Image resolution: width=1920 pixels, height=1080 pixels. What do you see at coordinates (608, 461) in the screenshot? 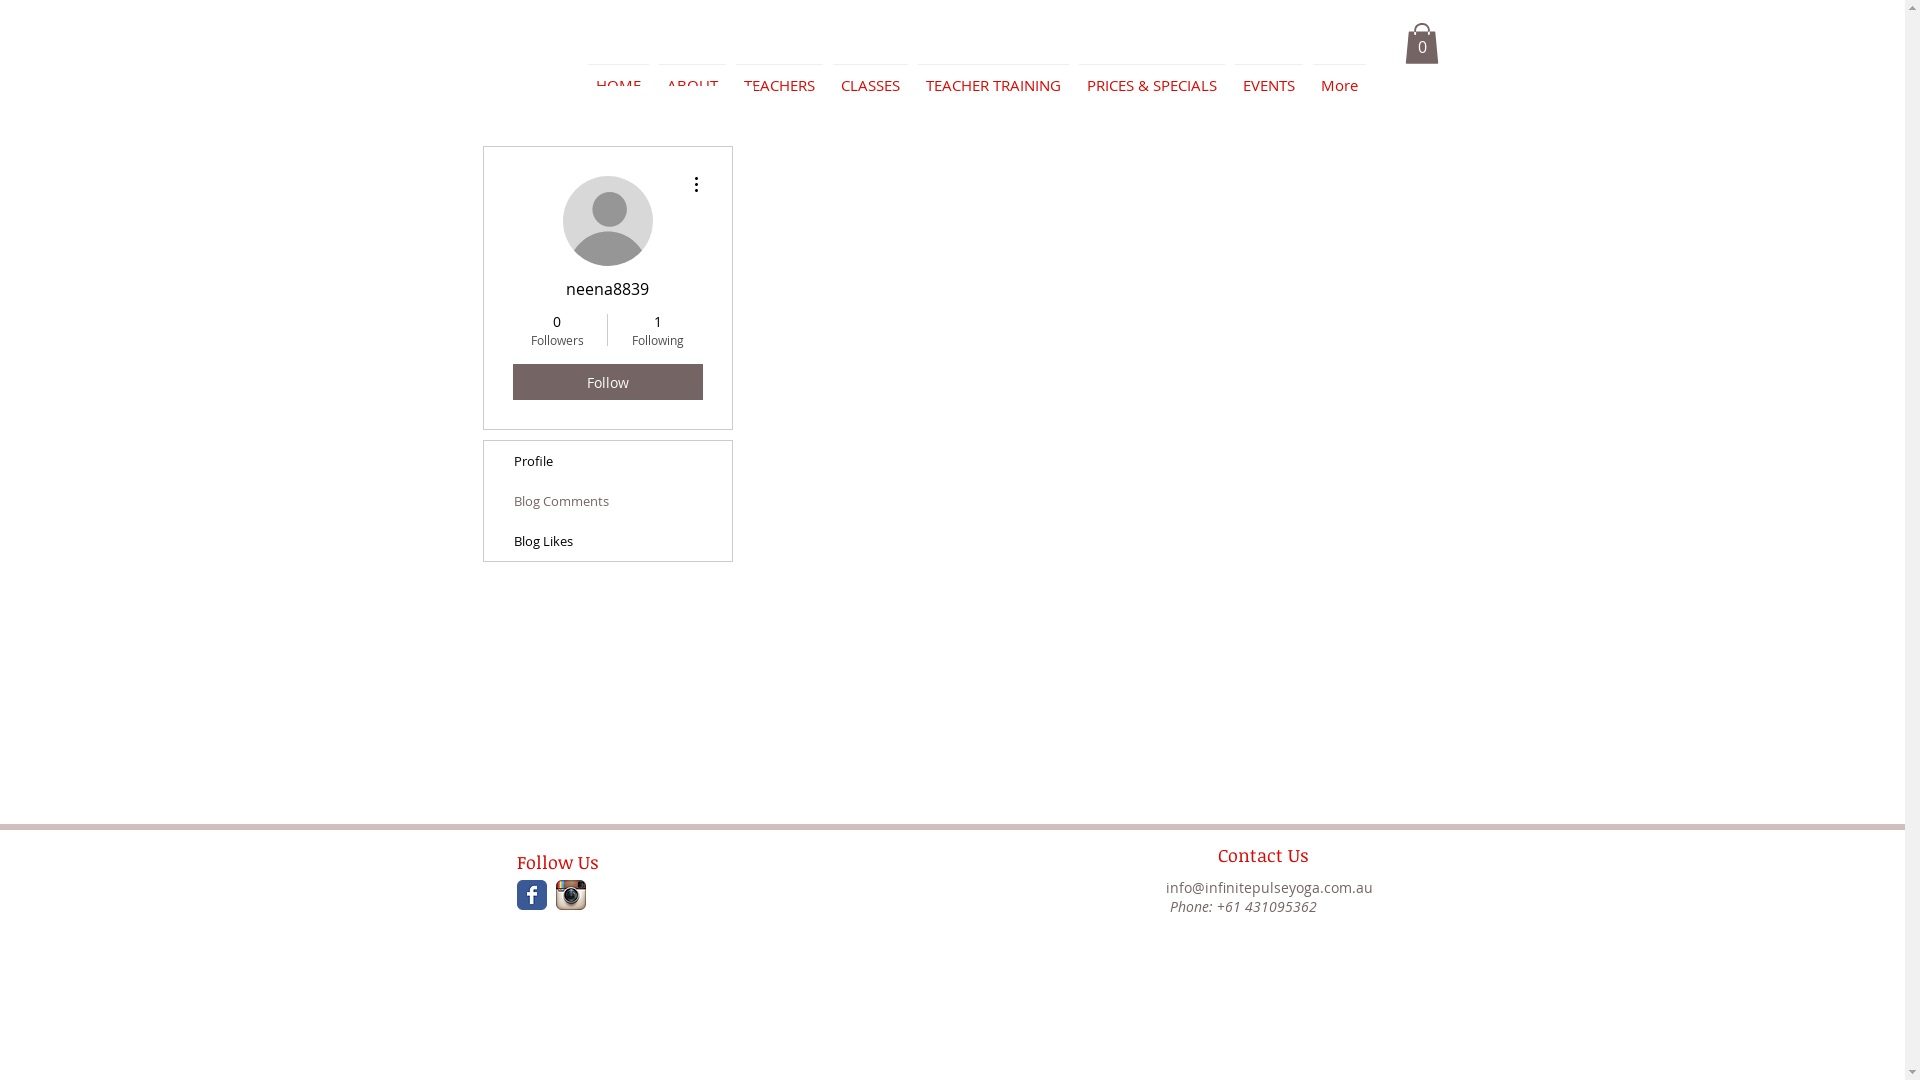
I see `Profile` at bounding box center [608, 461].